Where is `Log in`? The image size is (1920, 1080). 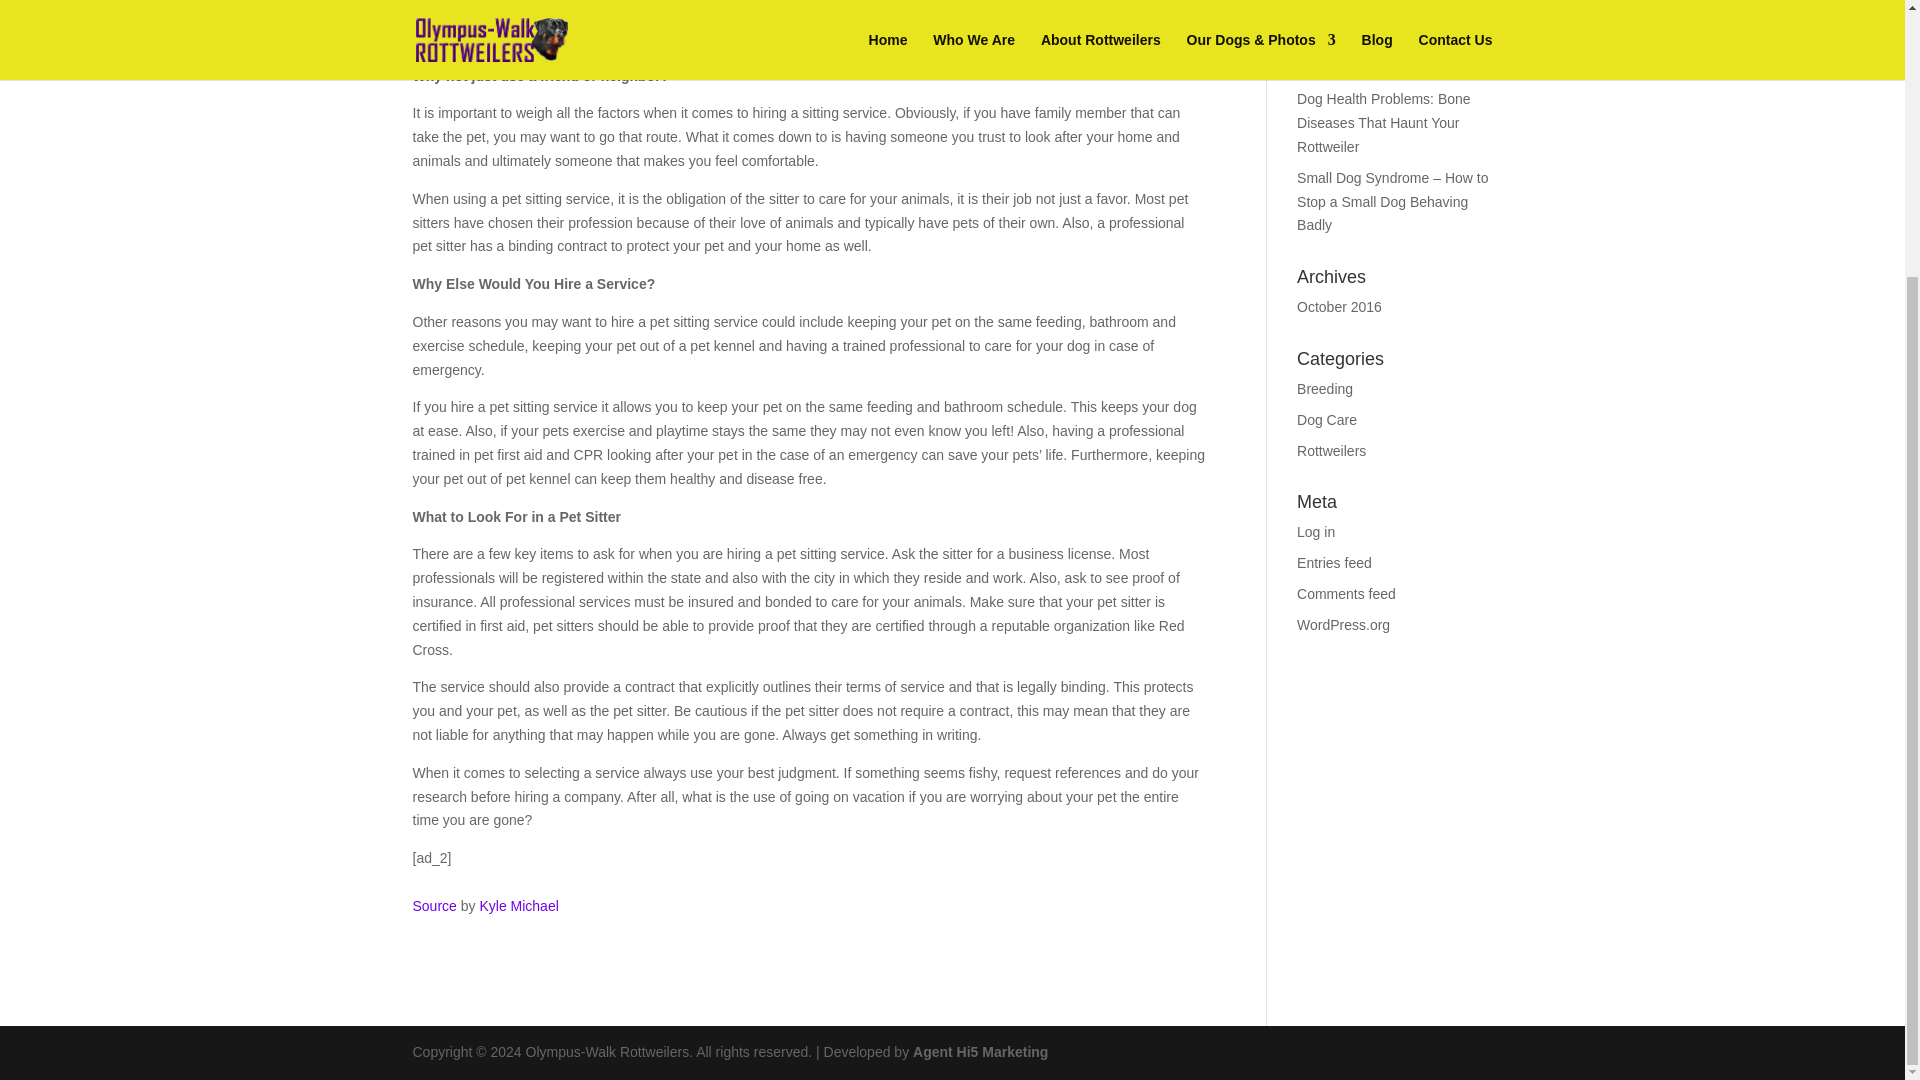
Log in is located at coordinates (1316, 532).